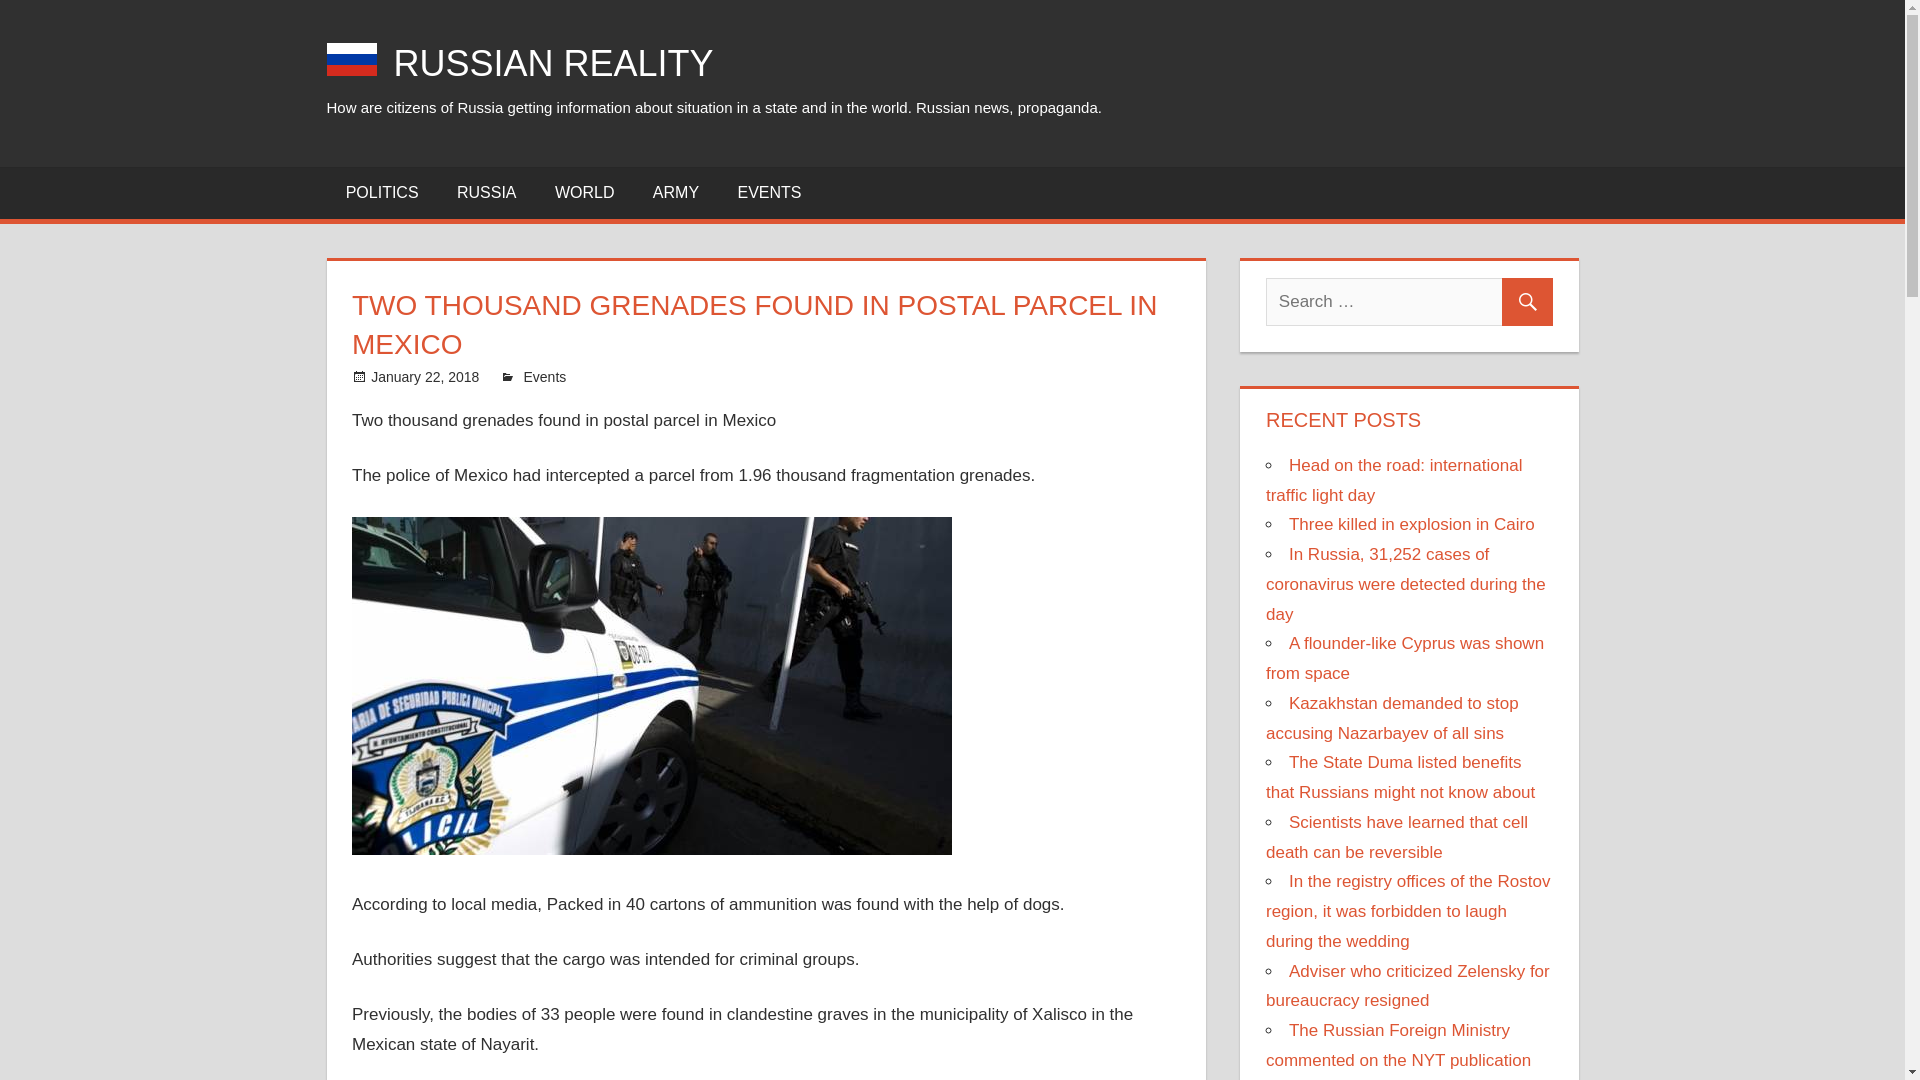 Image resolution: width=1920 pixels, height=1080 pixels. What do you see at coordinates (1407, 986) in the screenshot?
I see `Adviser who criticized Zelensky for bureaucracy resigned` at bounding box center [1407, 986].